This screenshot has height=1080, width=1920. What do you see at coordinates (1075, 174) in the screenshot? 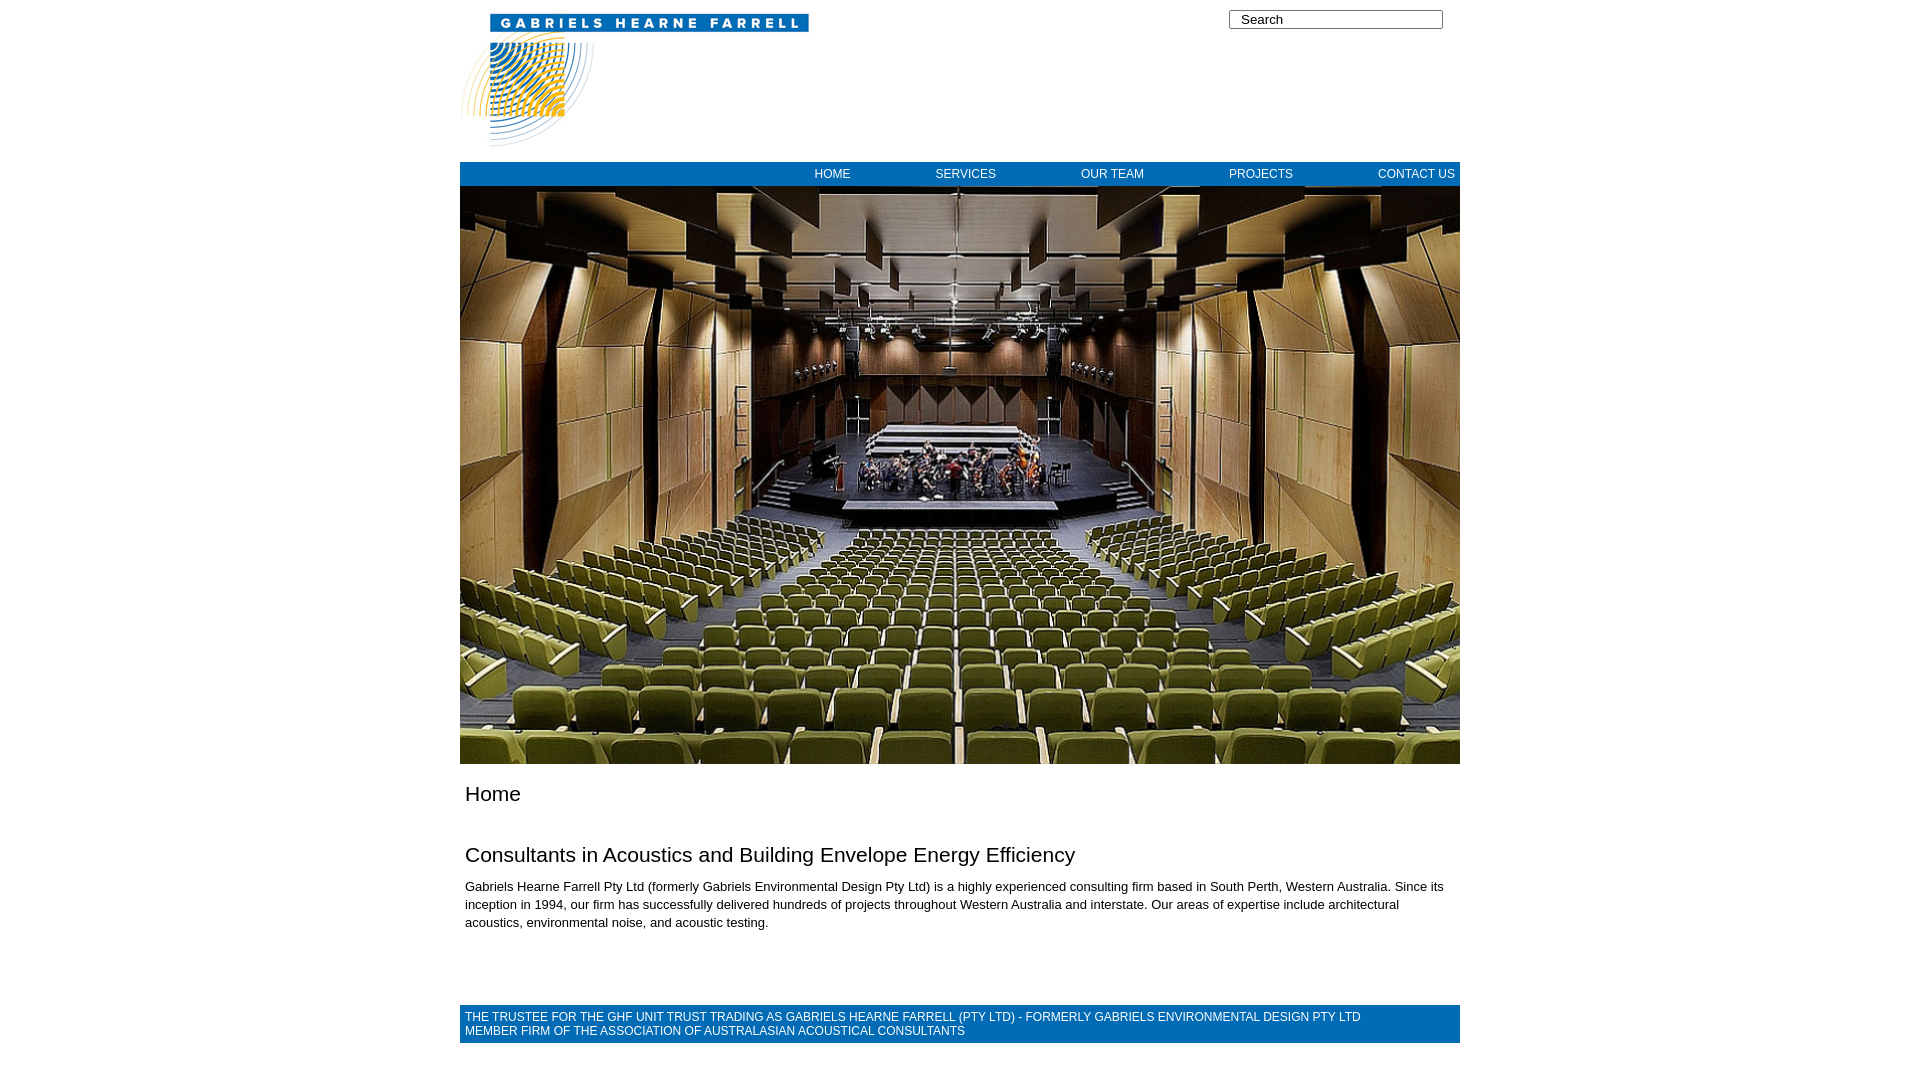
I see `OUR TEAM` at bounding box center [1075, 174].